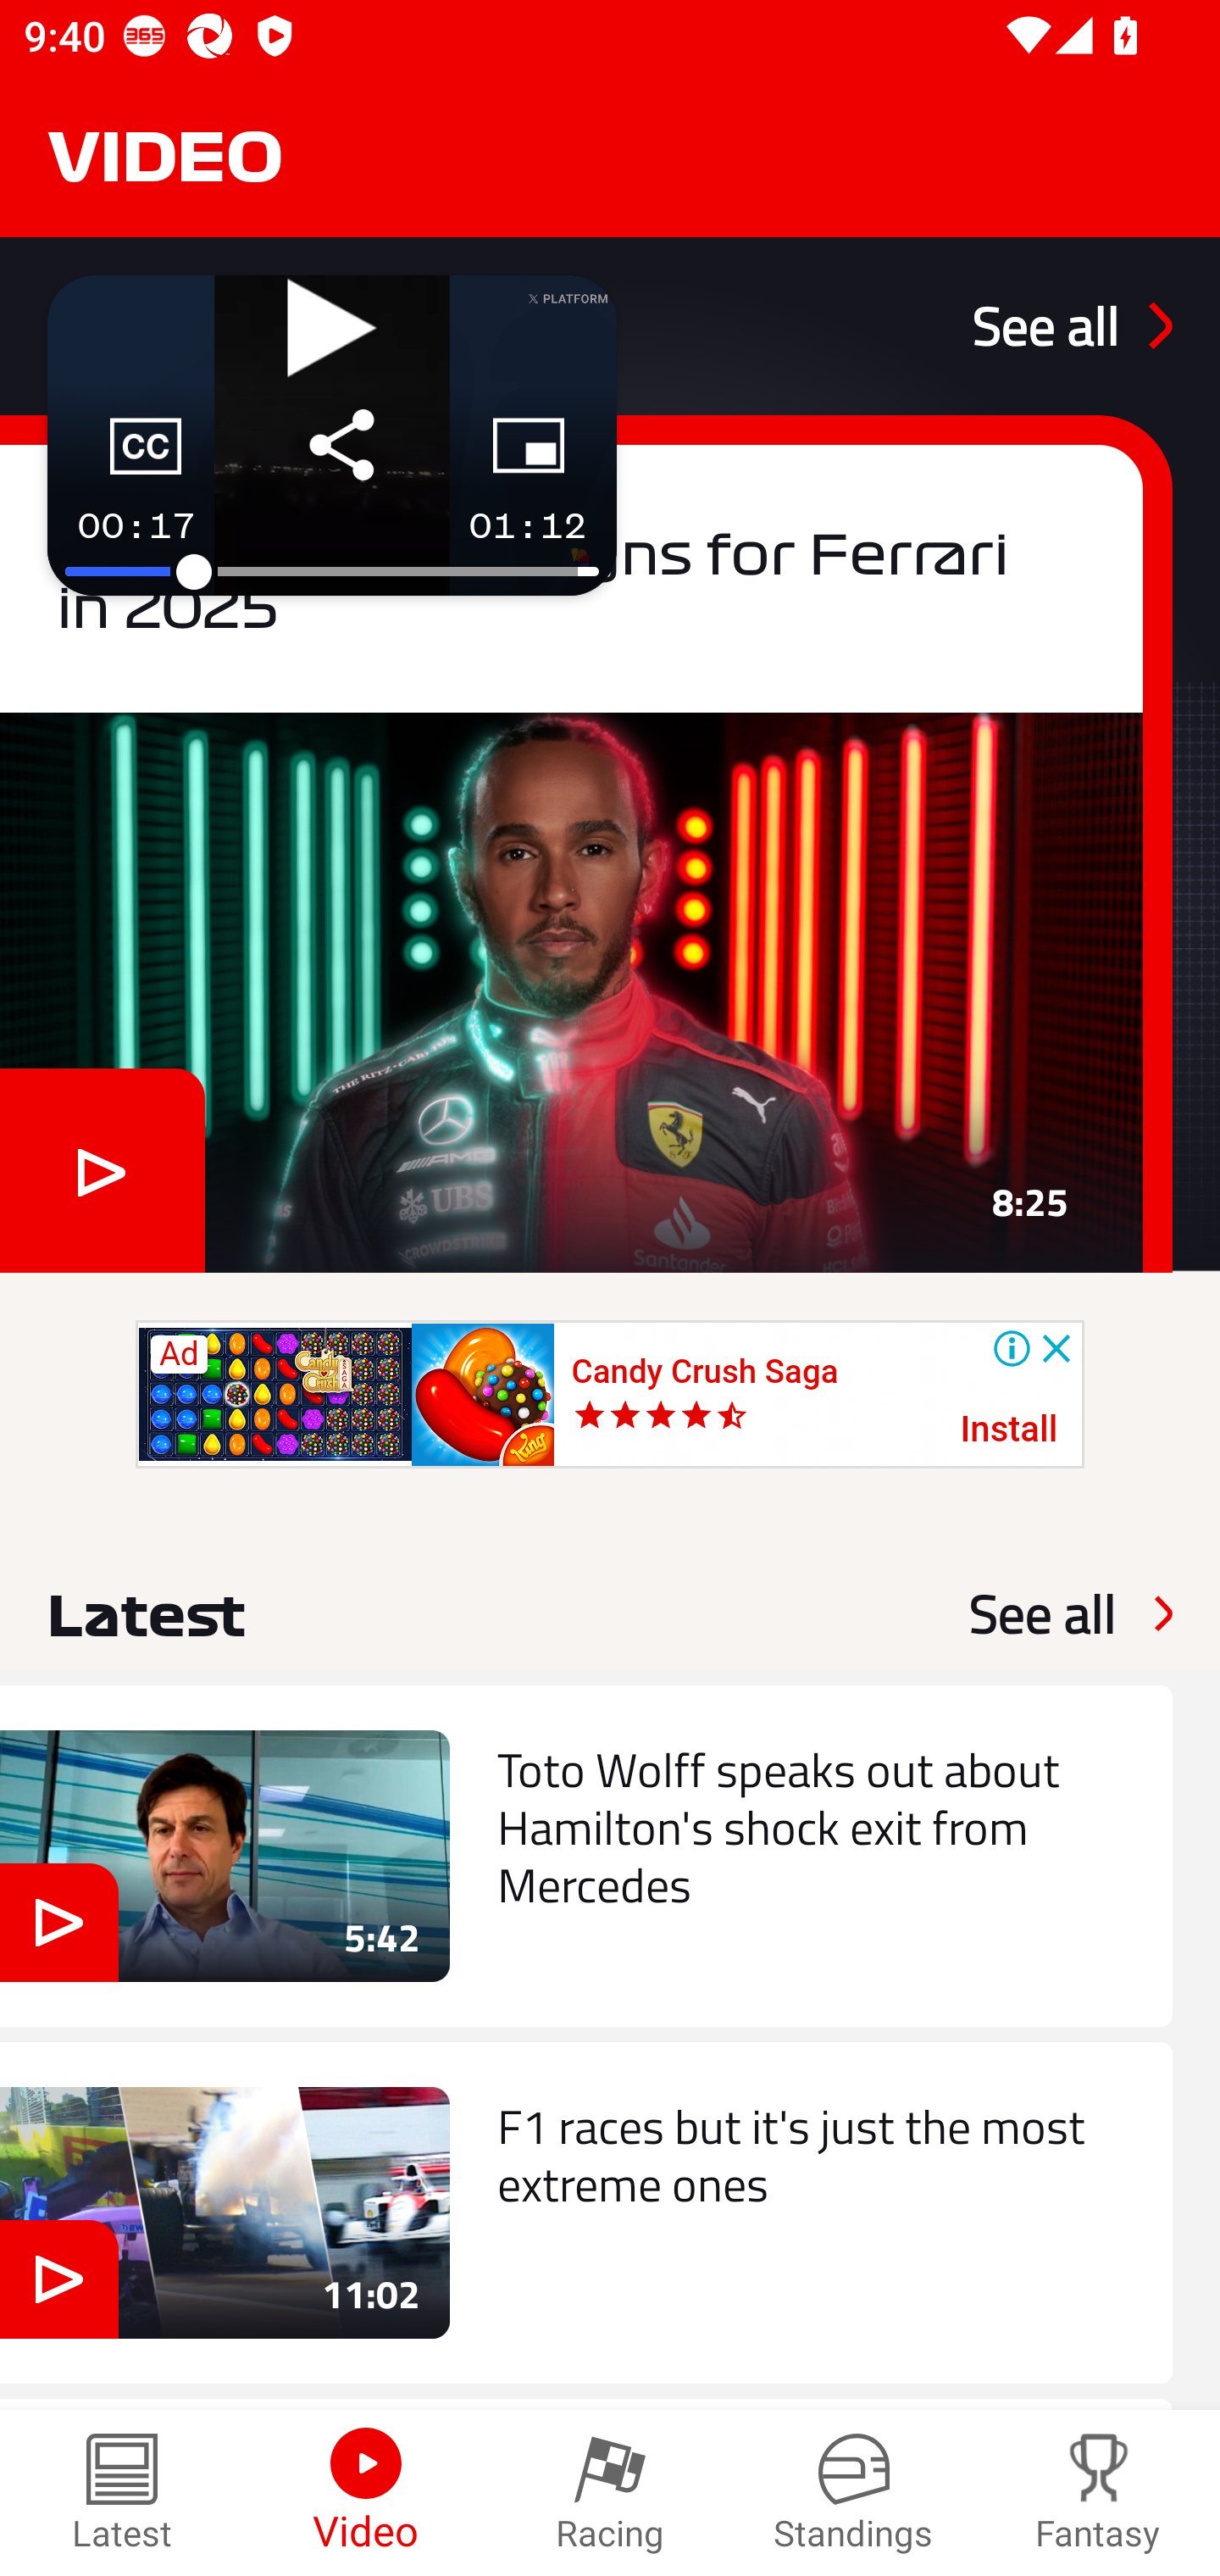 Image resolution: width=1220 pixels, height=2576 pixels. Describe the element at coordinates (1042, 1613) in the screenshot. I see `See all` at that location.